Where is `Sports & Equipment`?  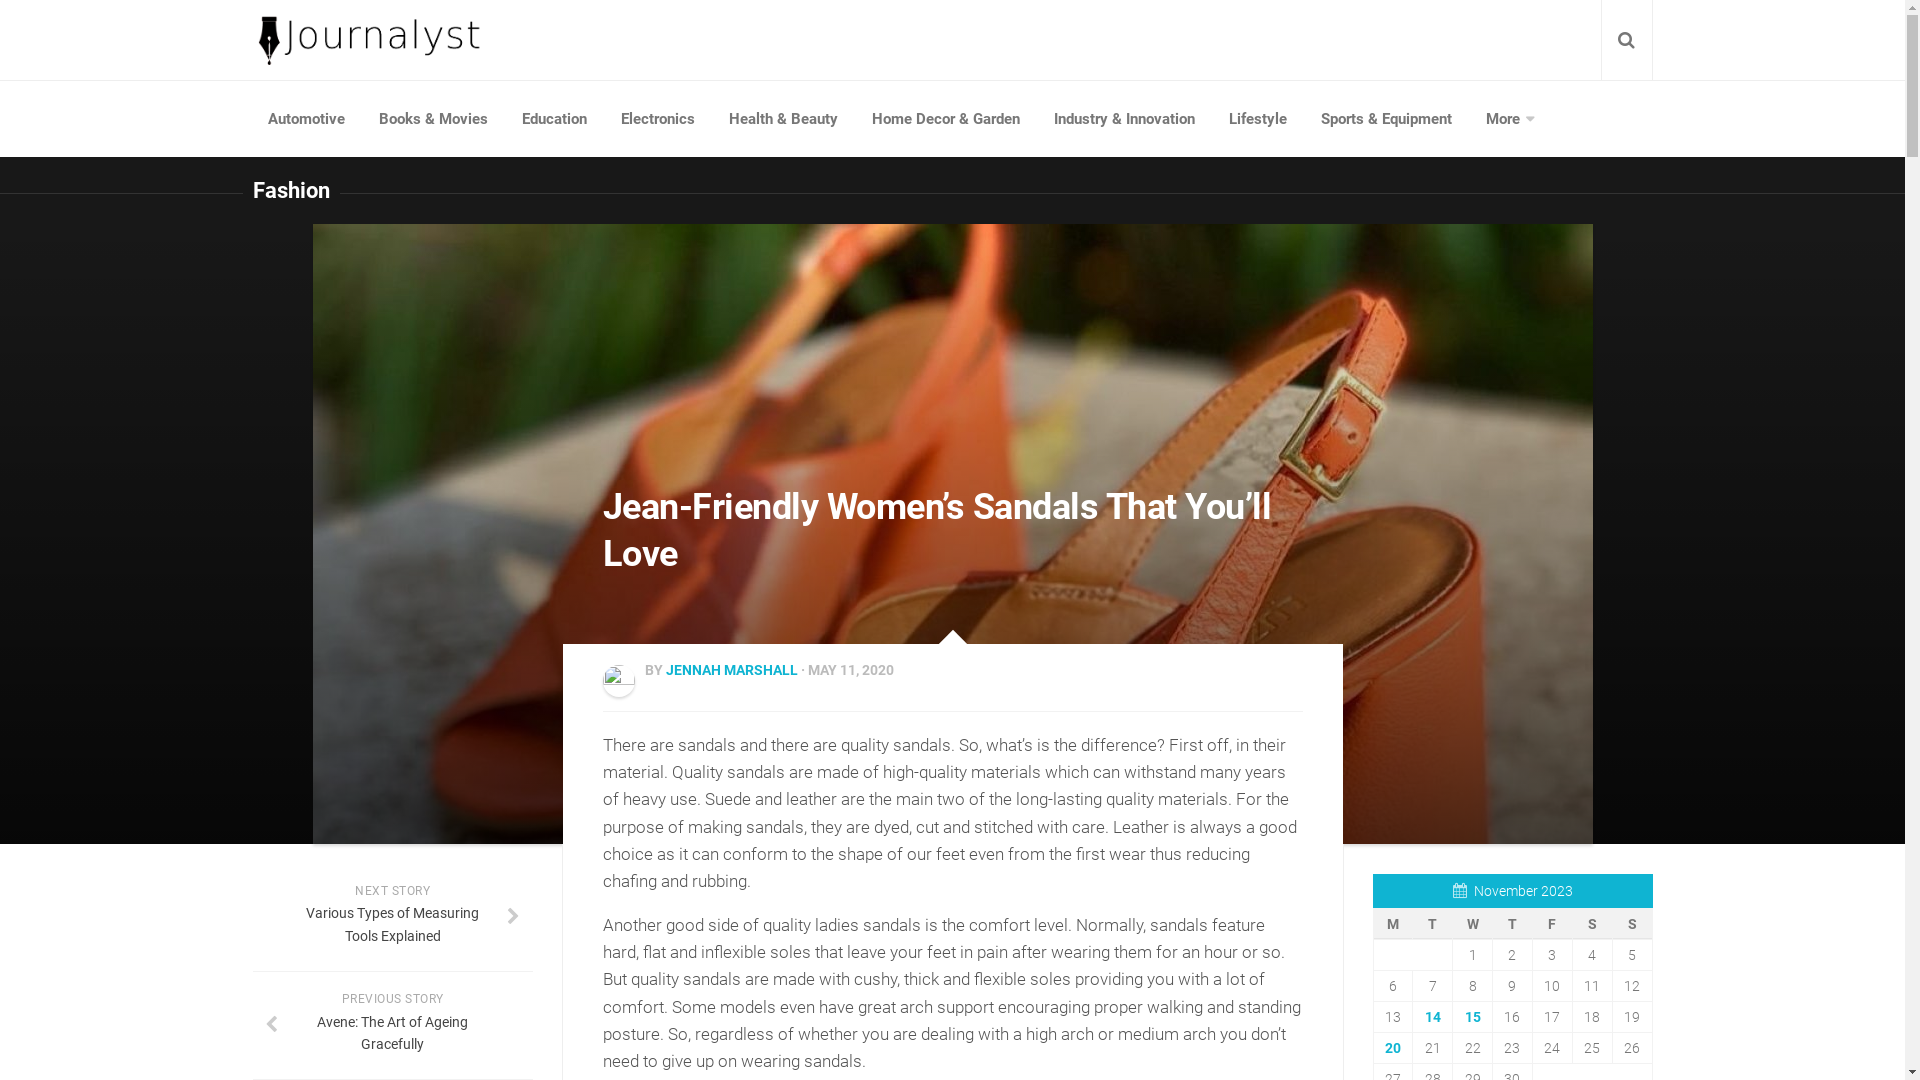 Sports & Equipment is located at coordinates (1386, 119).